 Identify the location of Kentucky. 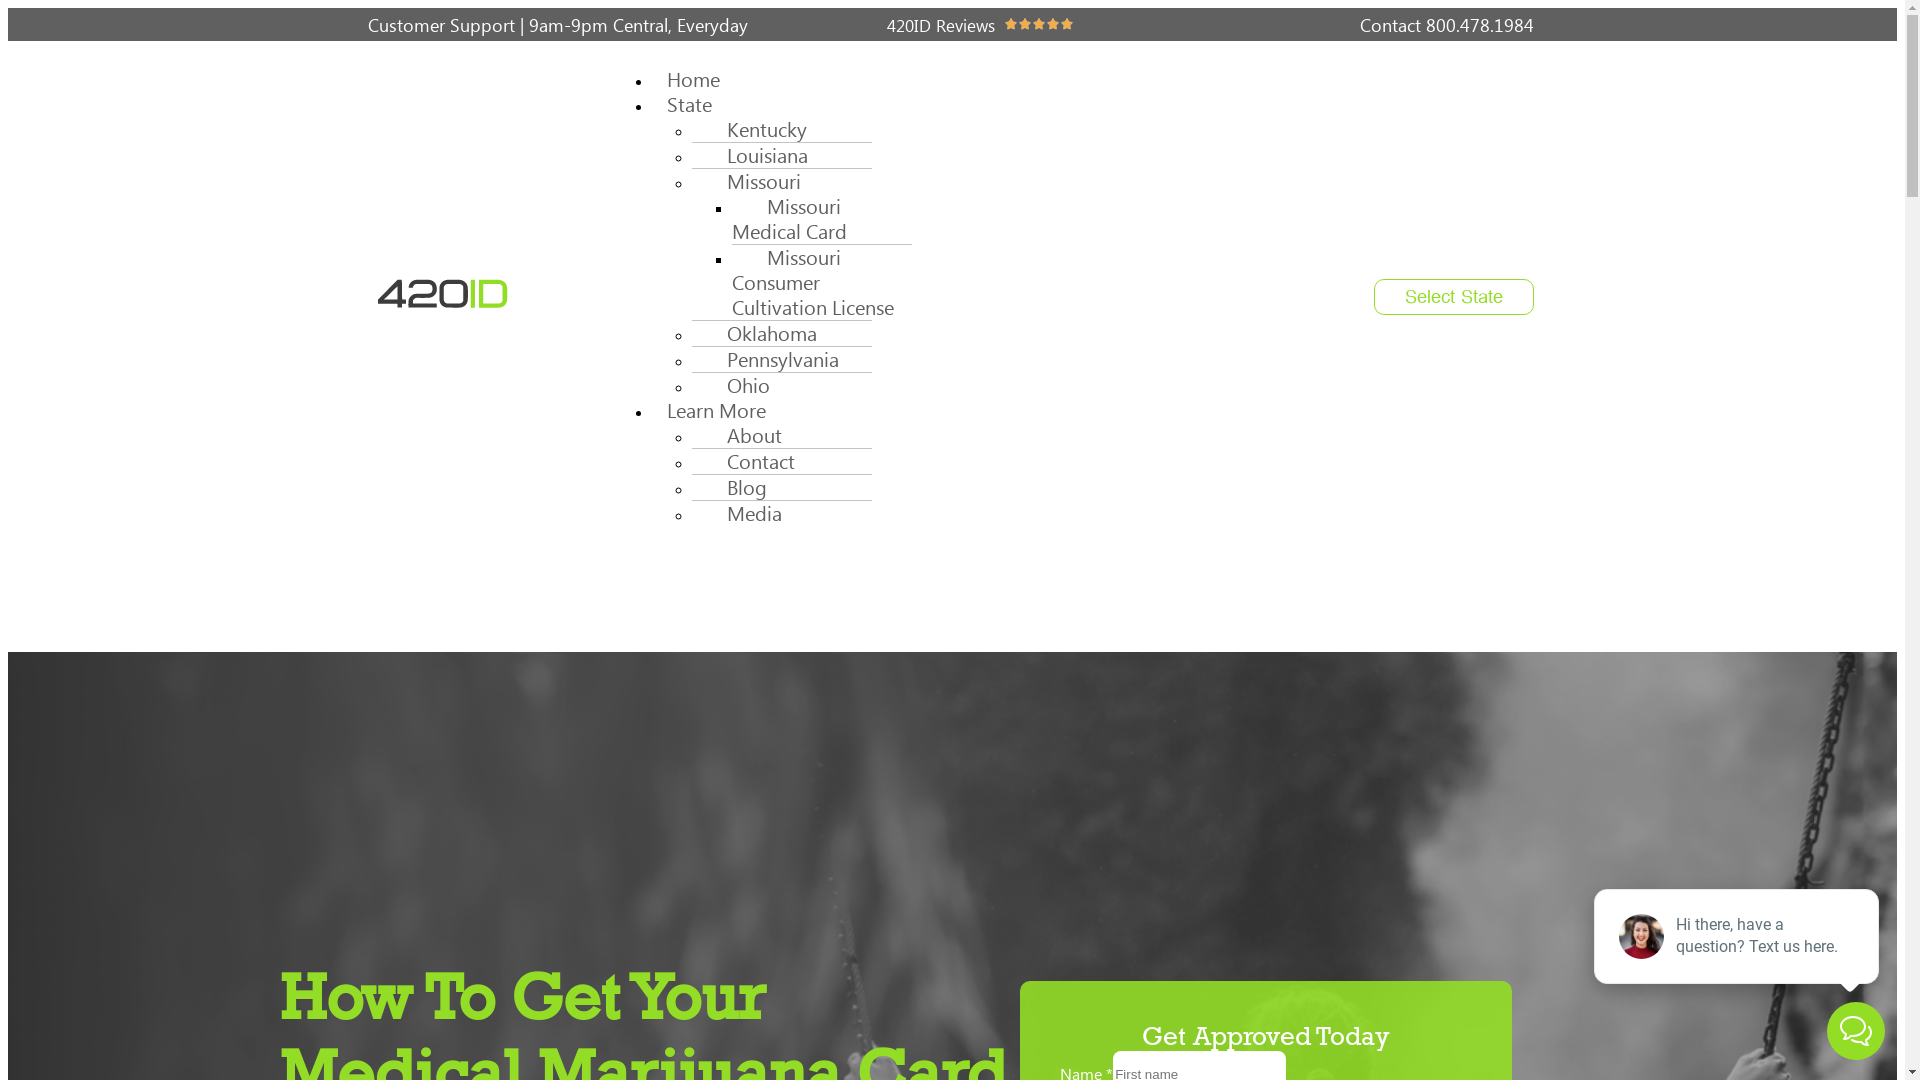
(757, 130).